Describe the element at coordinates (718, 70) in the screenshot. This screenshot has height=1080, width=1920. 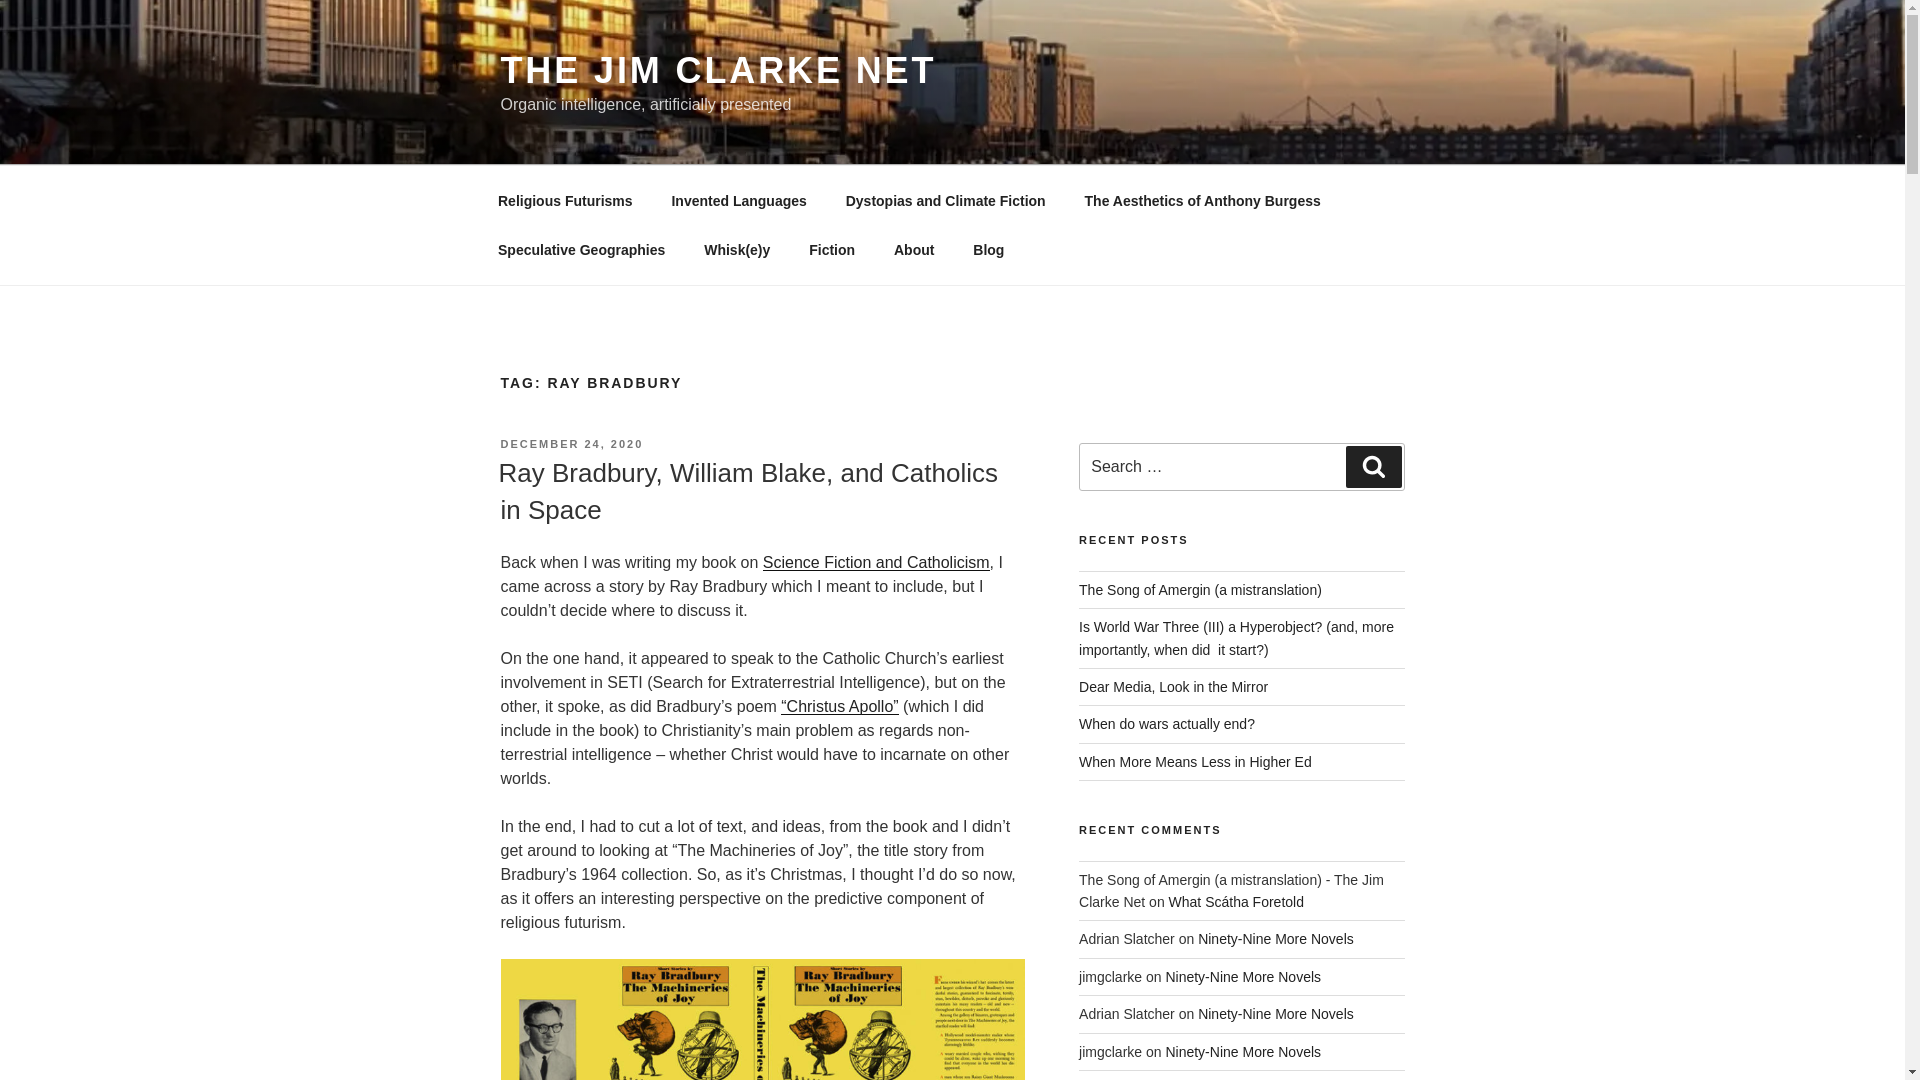
I see `THE JIM CLARKE NET` at that location.